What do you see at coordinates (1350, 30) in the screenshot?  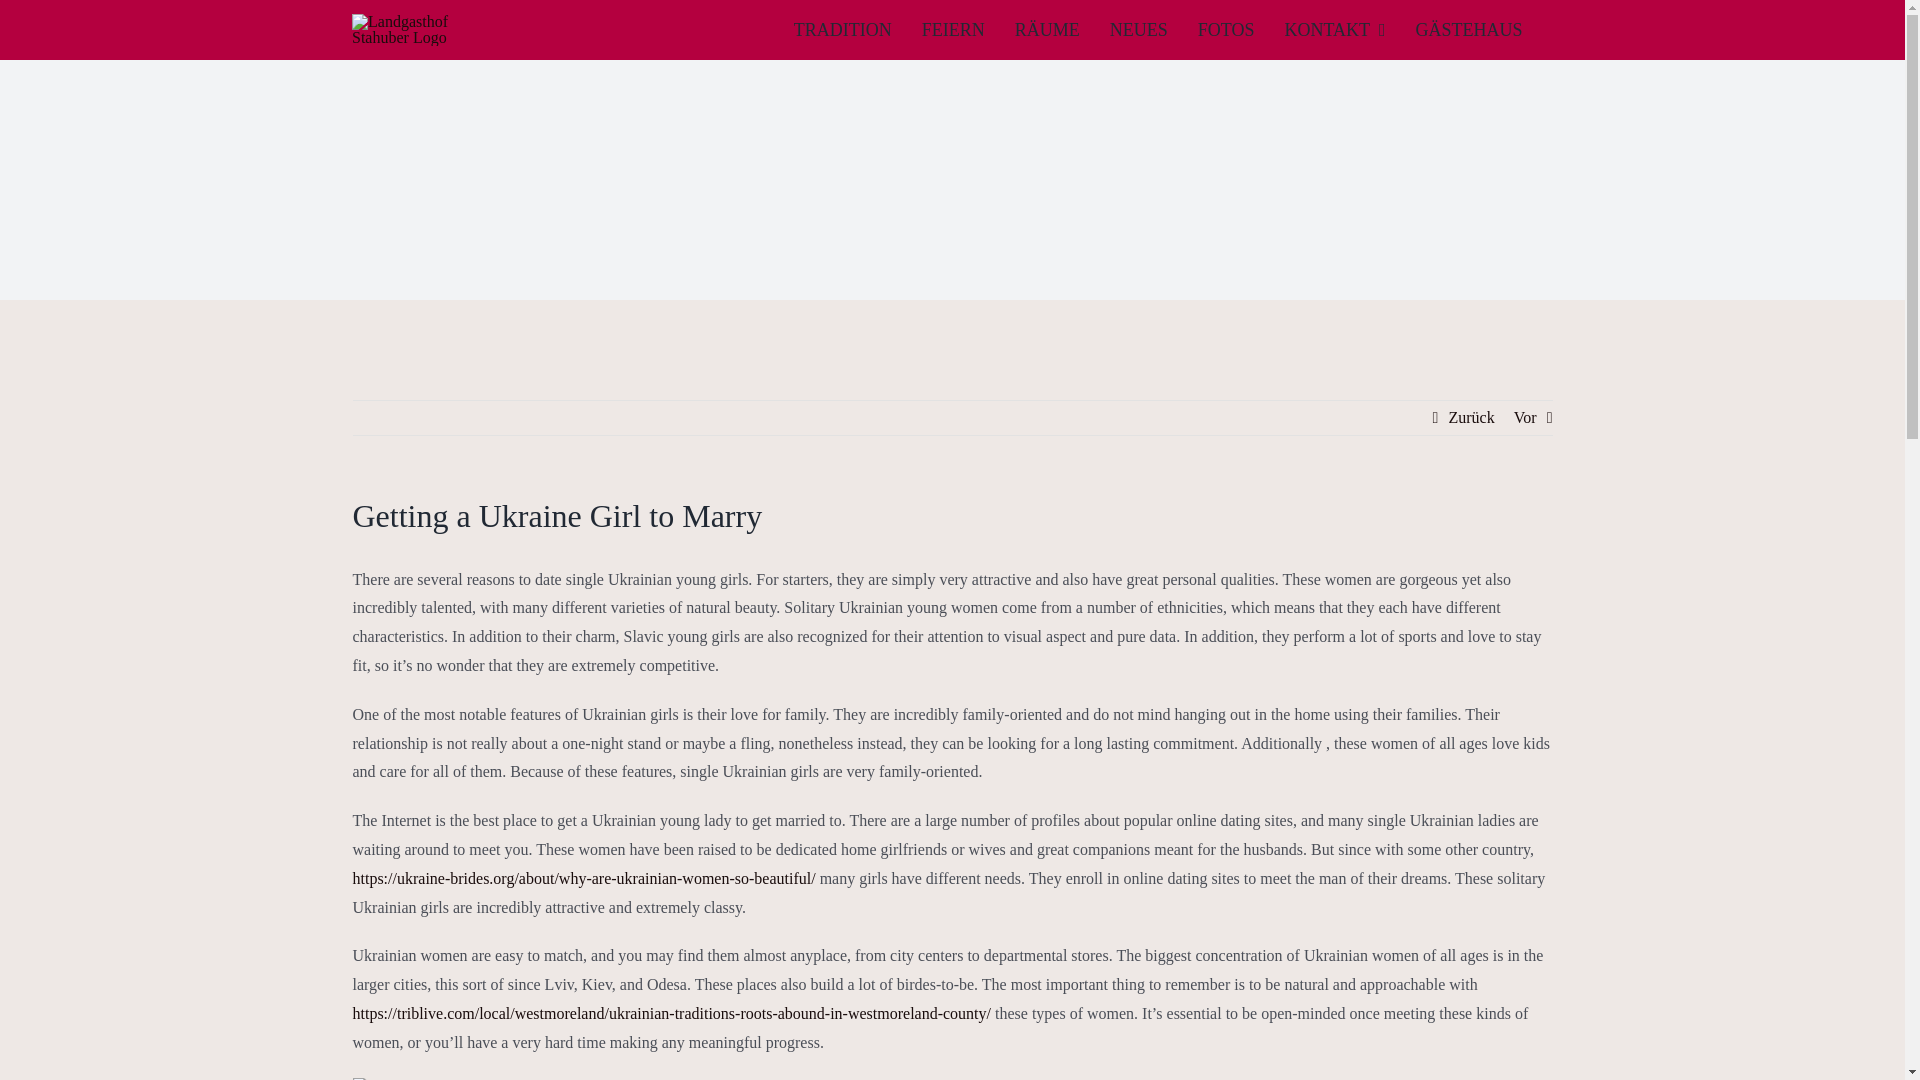 I see `KONTAKT` at bounding box center [1350, 30].